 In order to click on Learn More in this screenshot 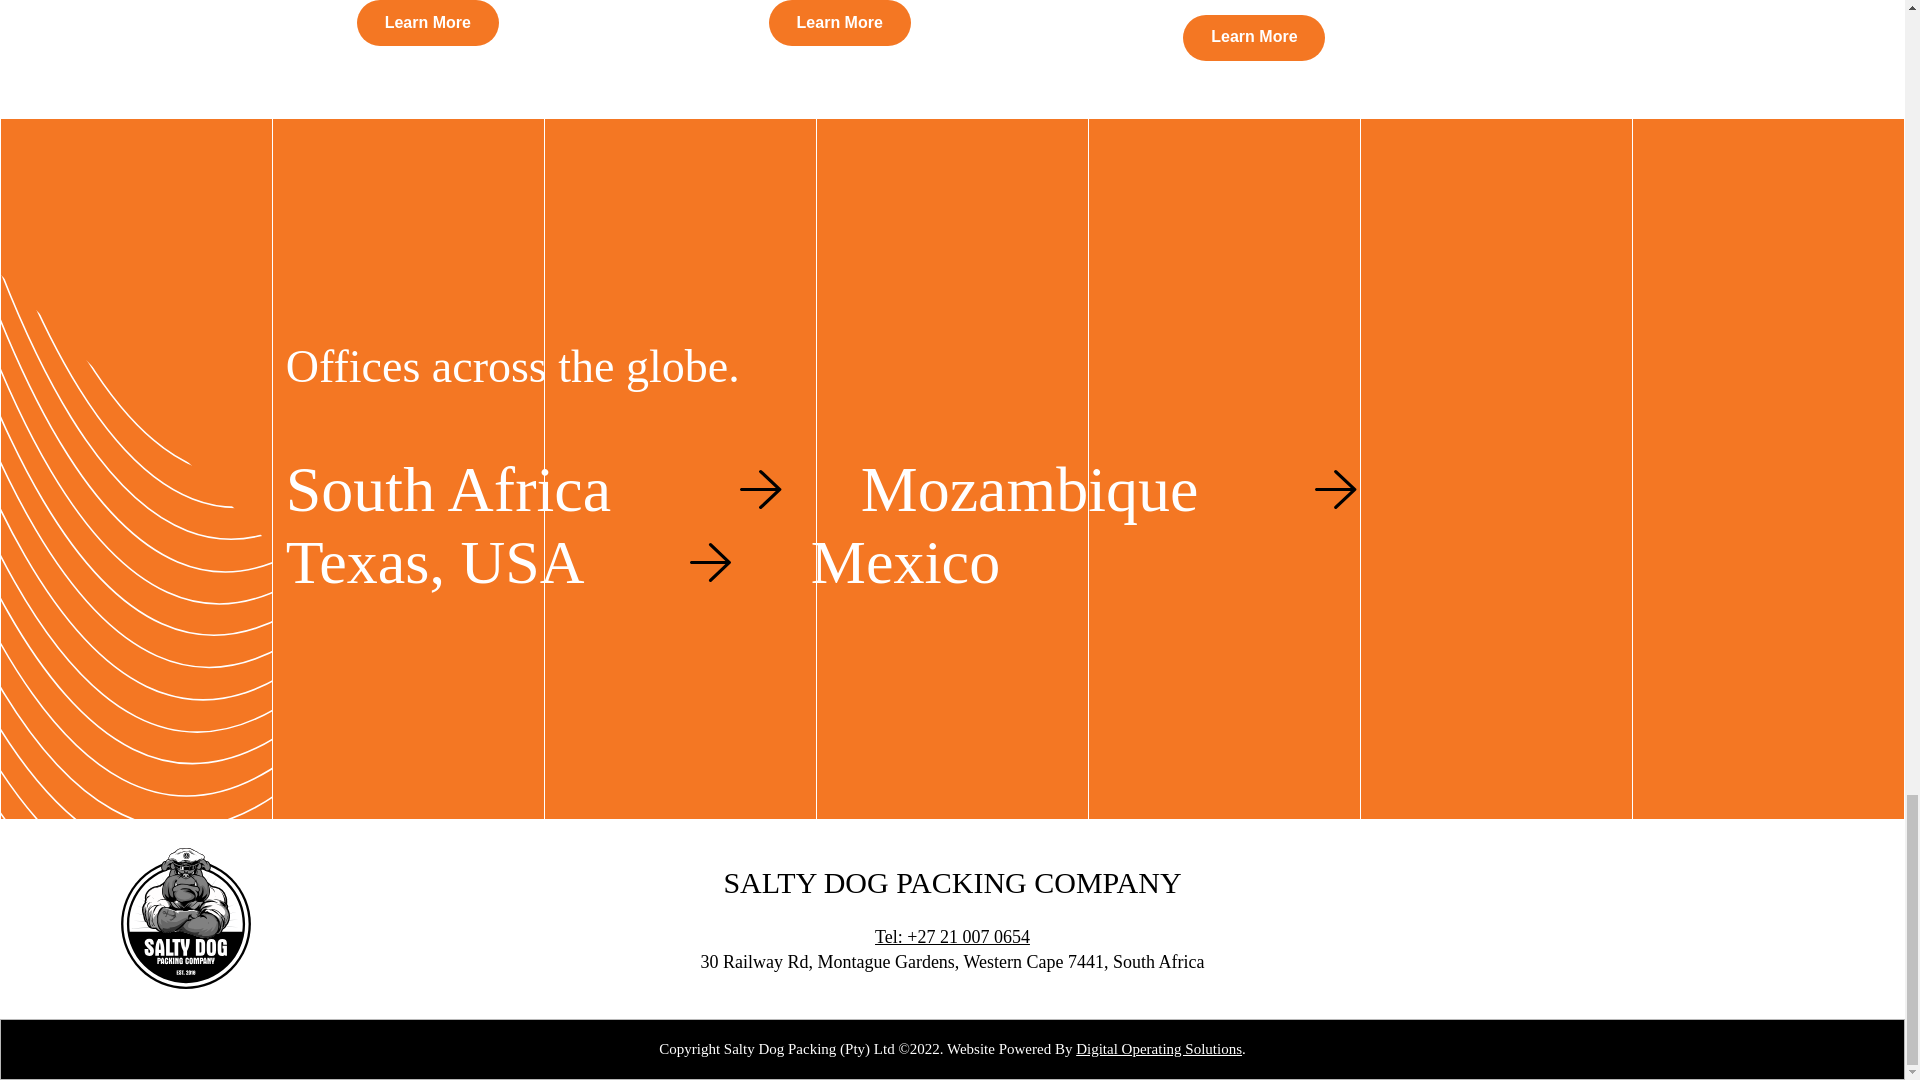, I will do `click(1253, 38)`.